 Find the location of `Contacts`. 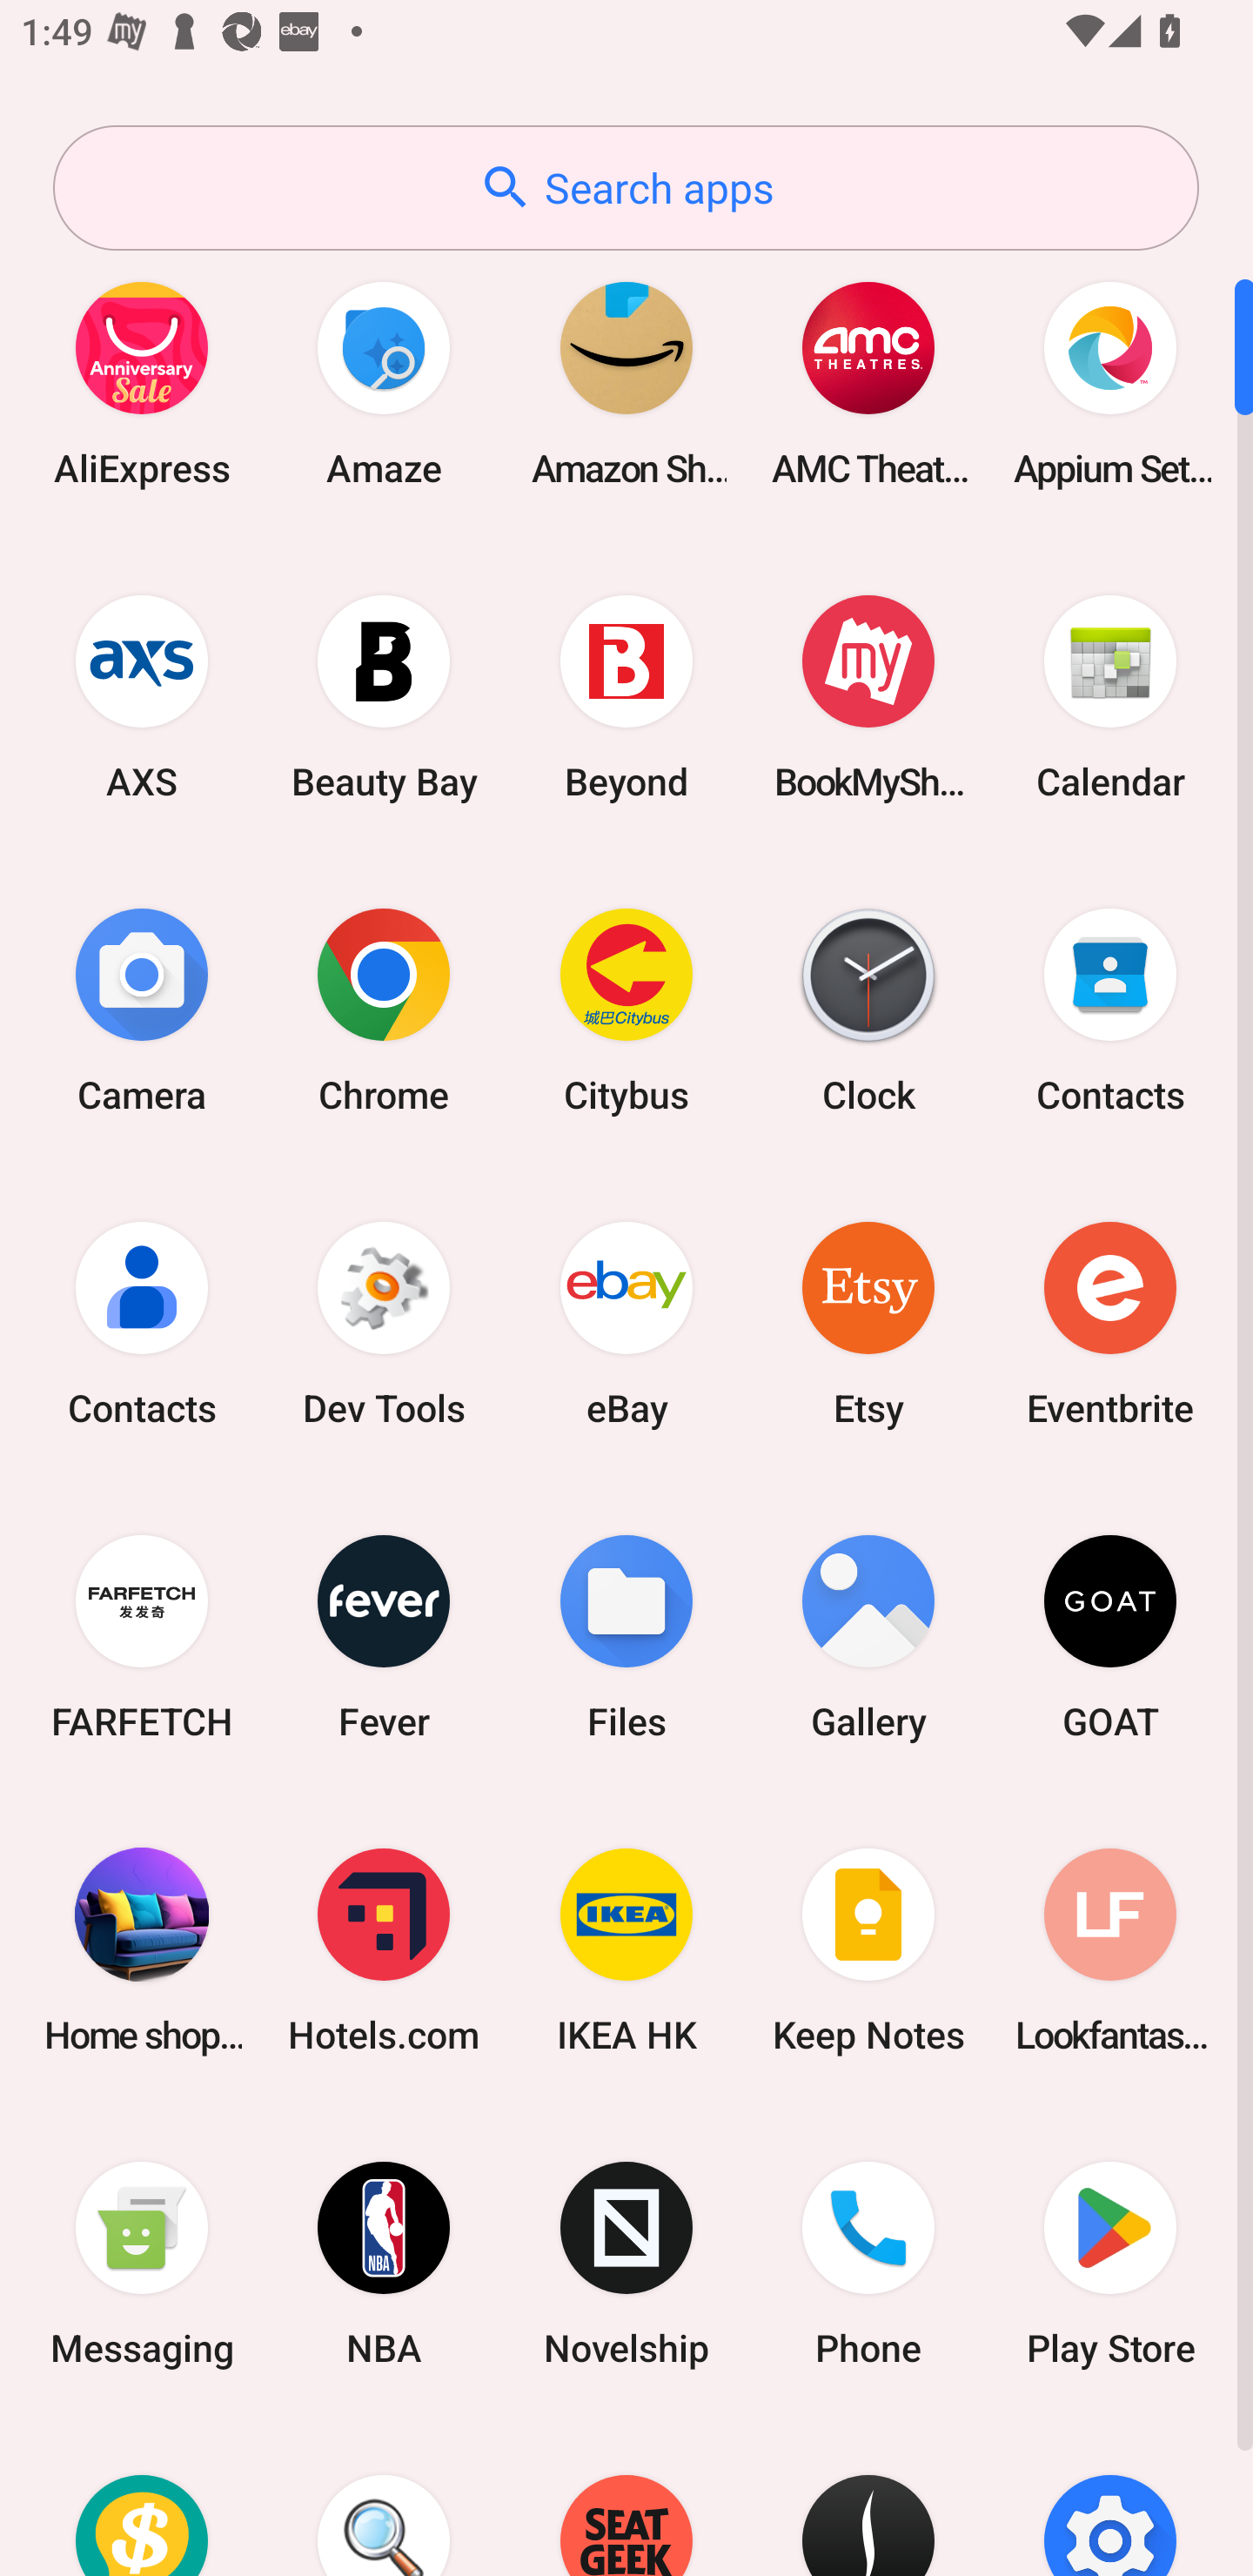

Contacts is located at coordinates (142, 1323).